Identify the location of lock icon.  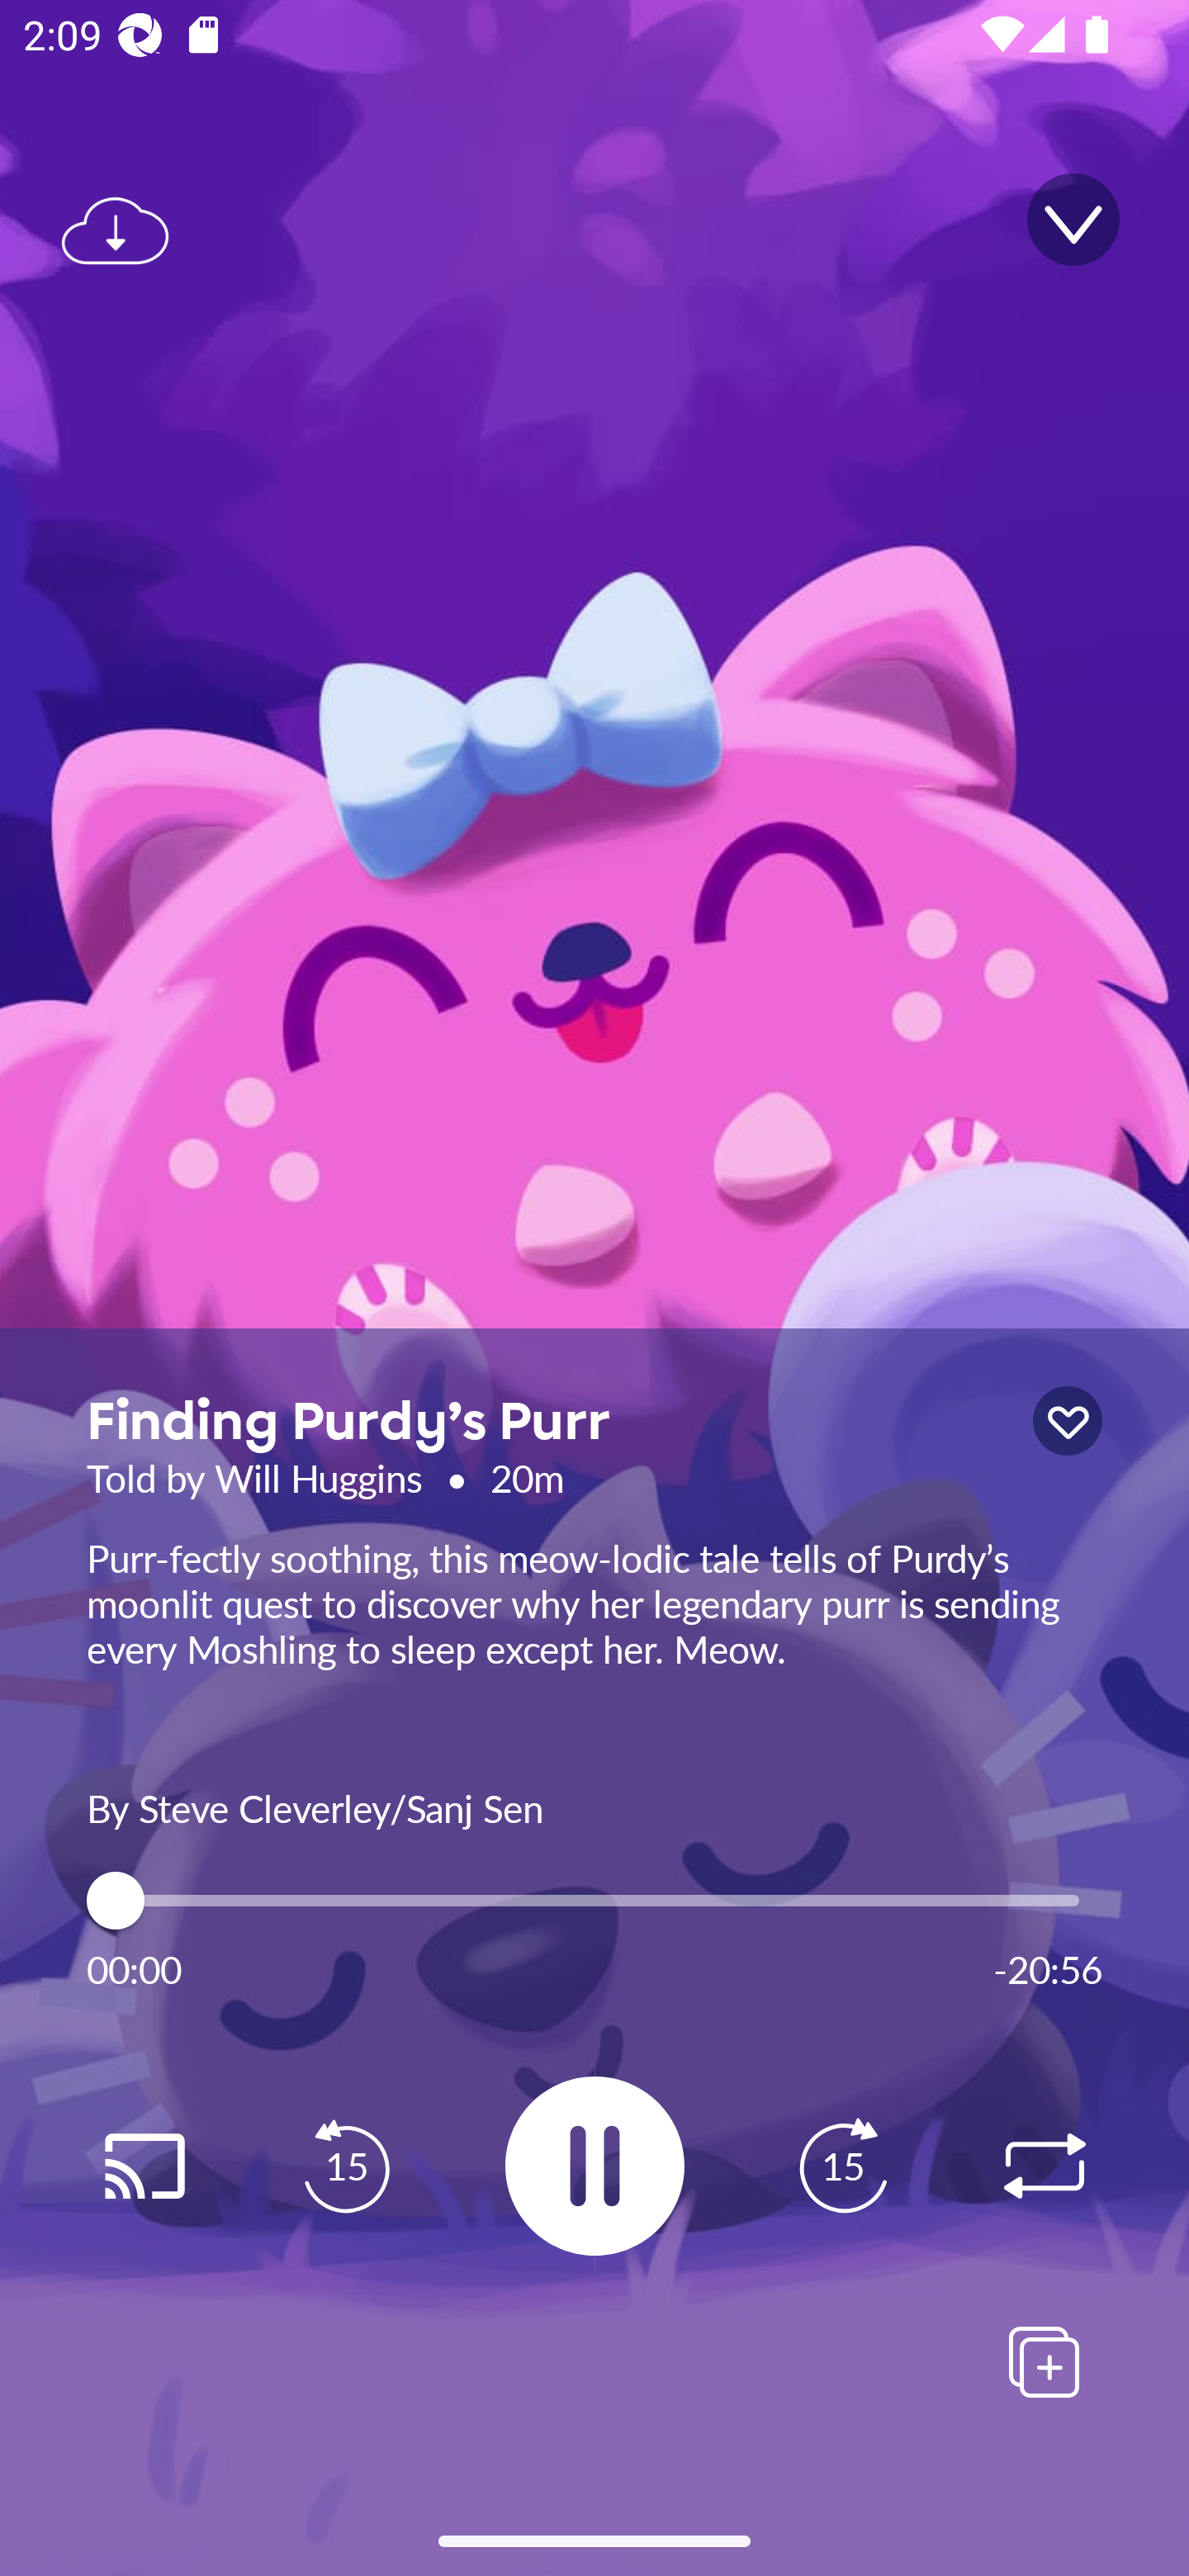
(1067, 1422).